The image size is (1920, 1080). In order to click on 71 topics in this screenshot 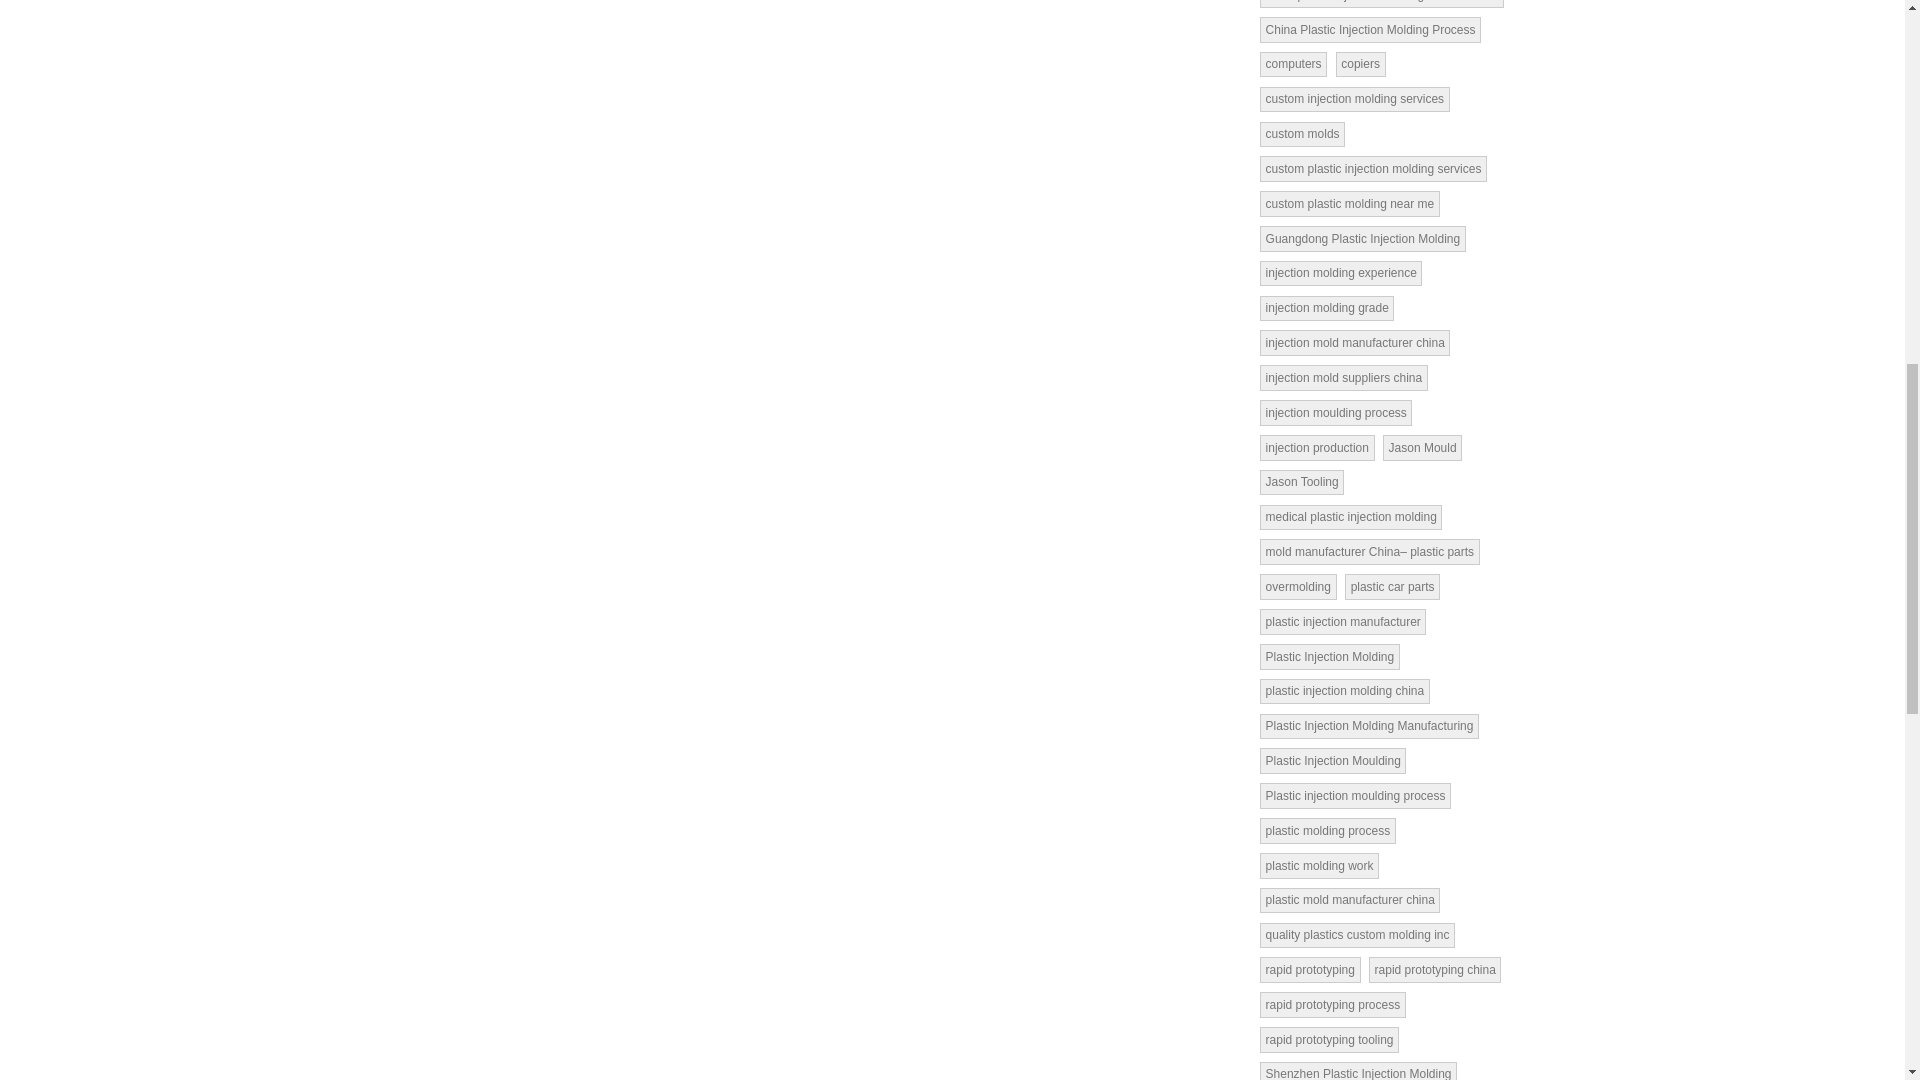, I will do `click(1381, 4)`.